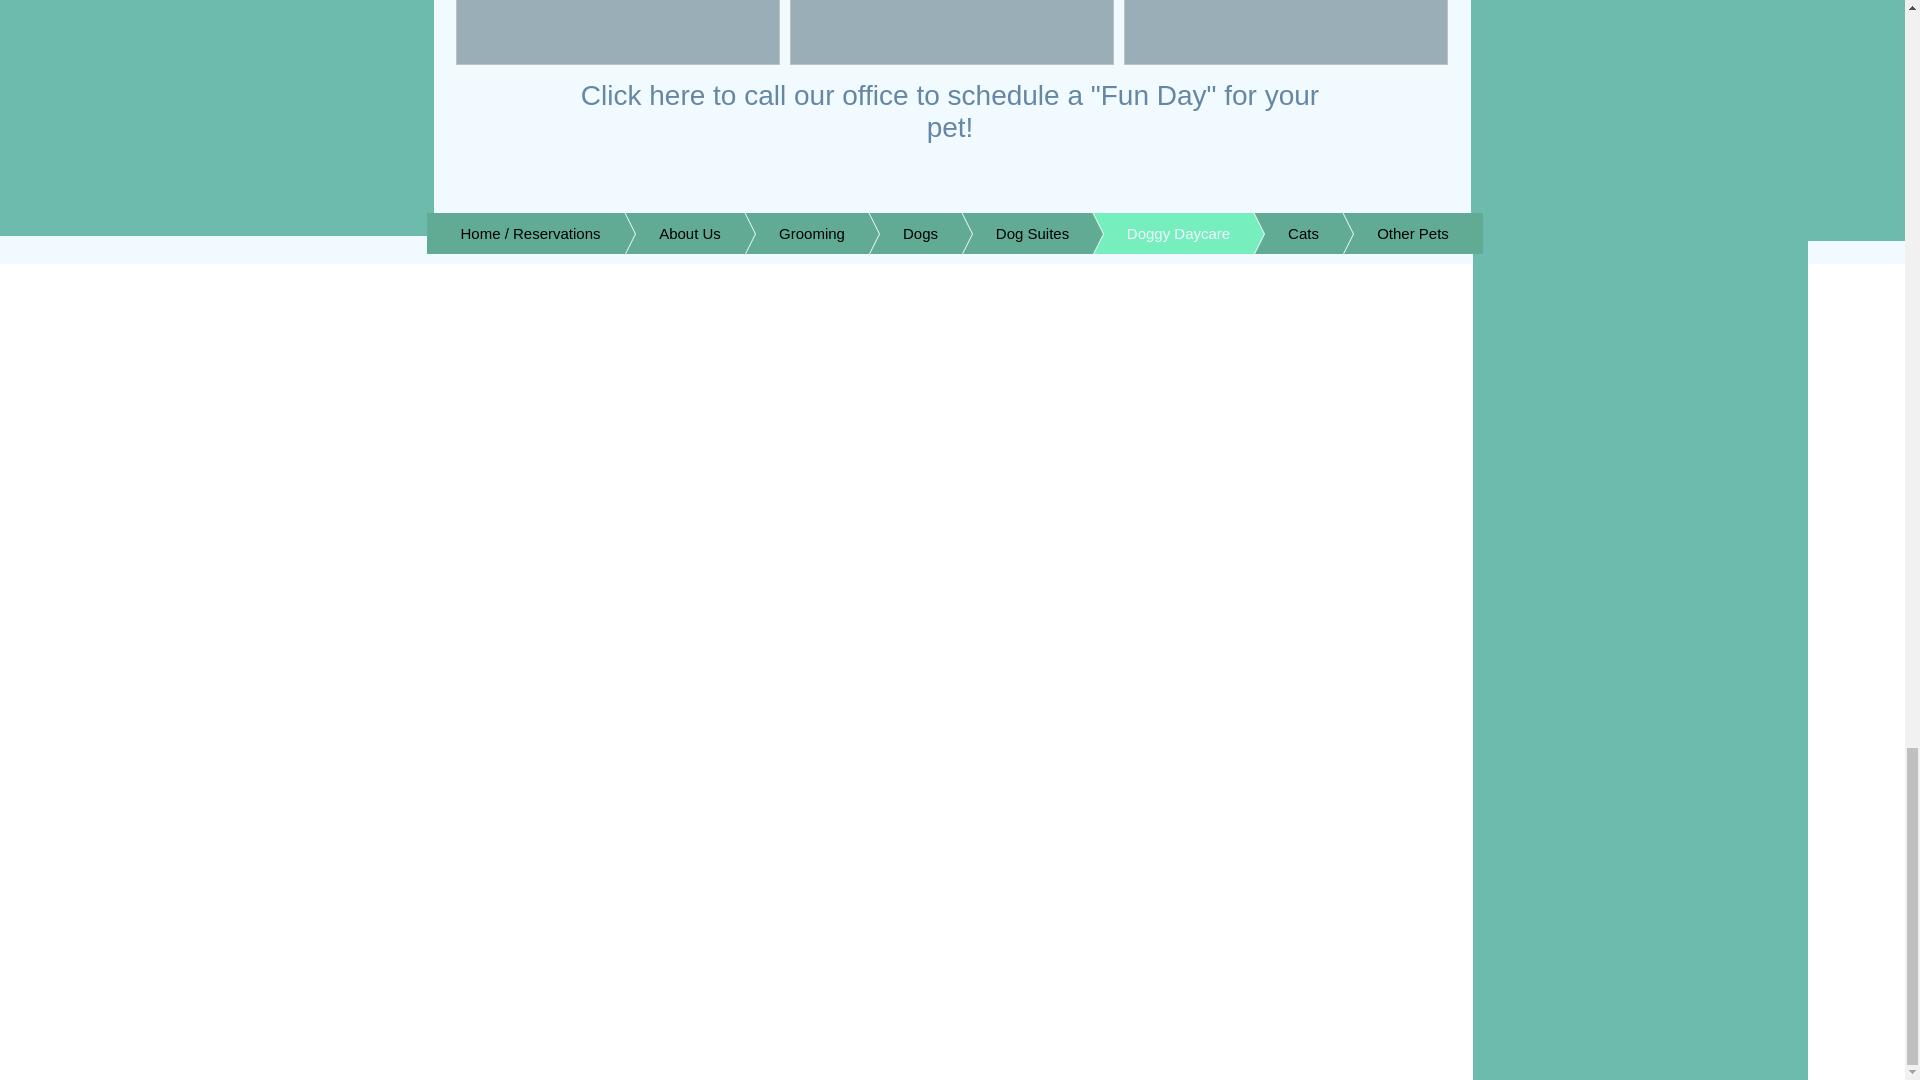  I want to click on Doggy Daycare, so click(1148, 232).